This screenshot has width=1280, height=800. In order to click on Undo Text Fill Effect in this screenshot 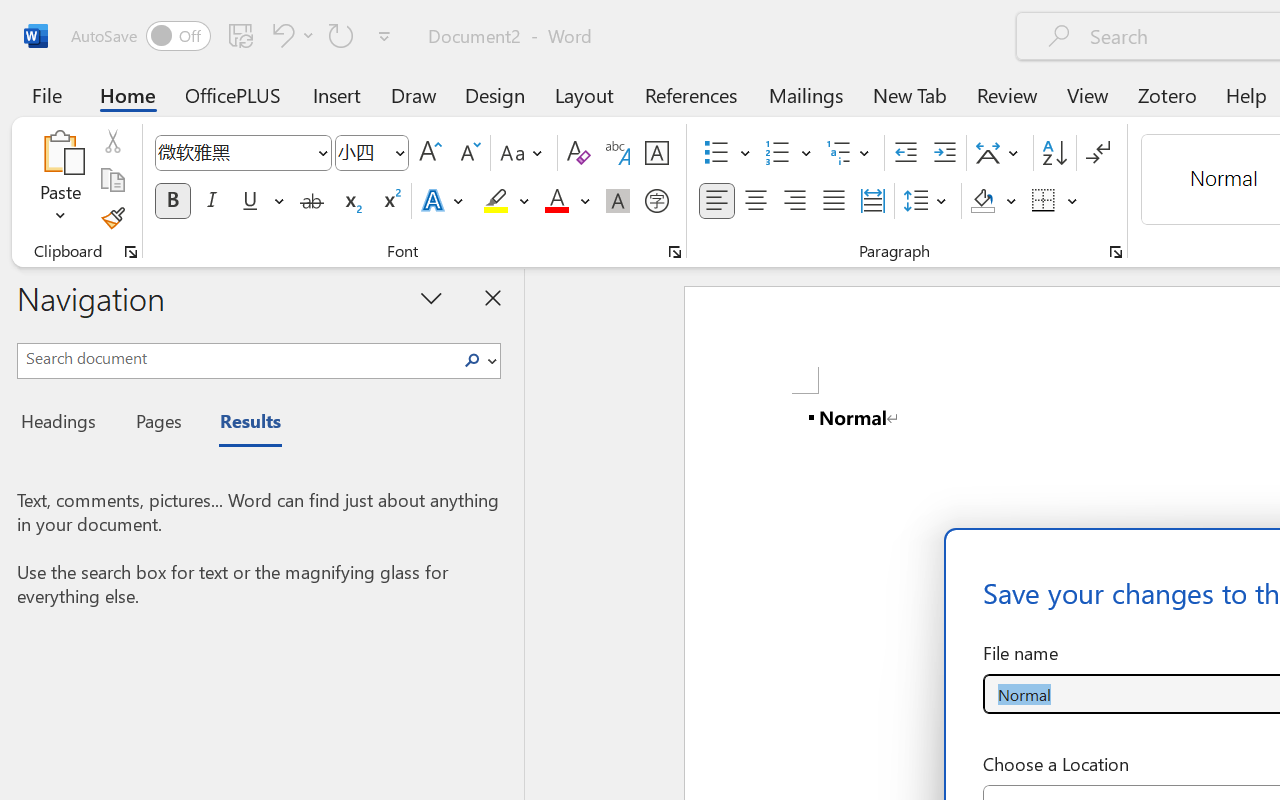, I will do `click(290, 35)`.